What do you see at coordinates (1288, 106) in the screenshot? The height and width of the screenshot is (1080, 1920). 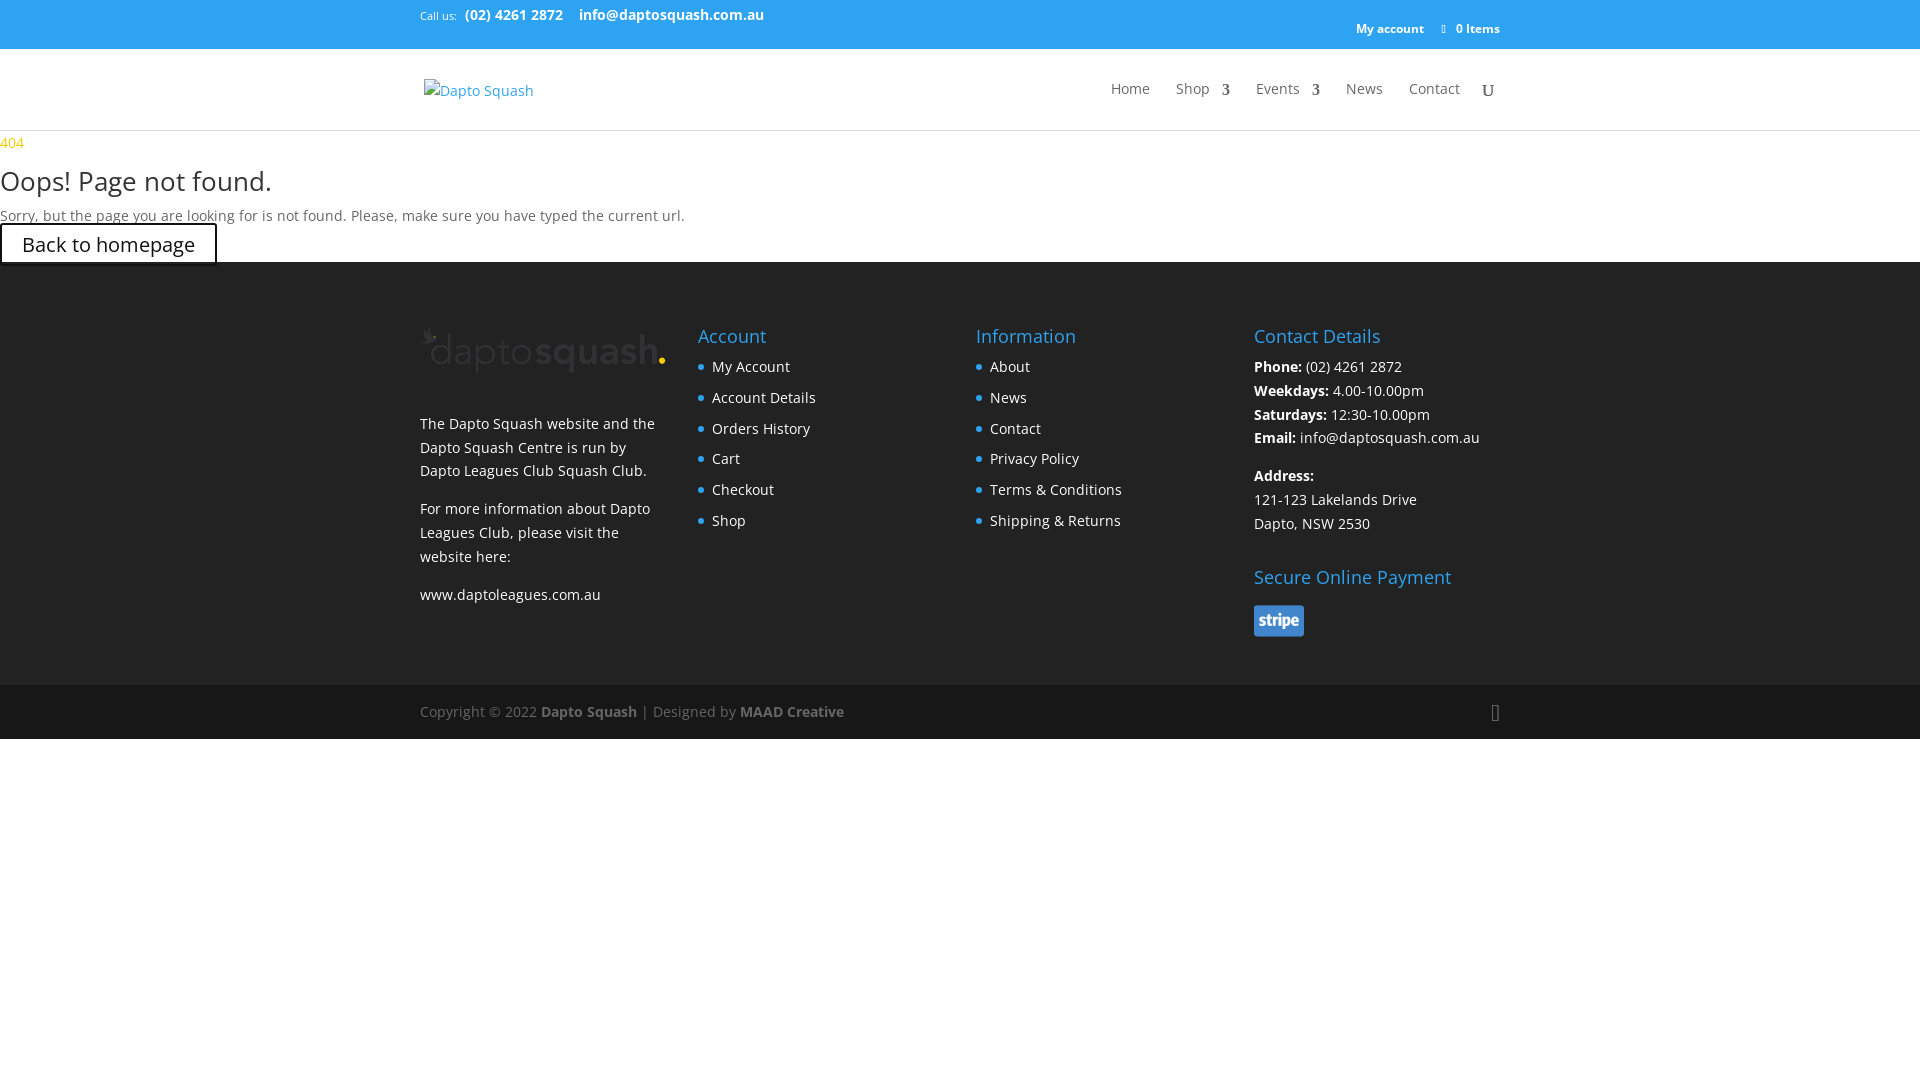 I see `Events` at bounding box center [1288, 106].